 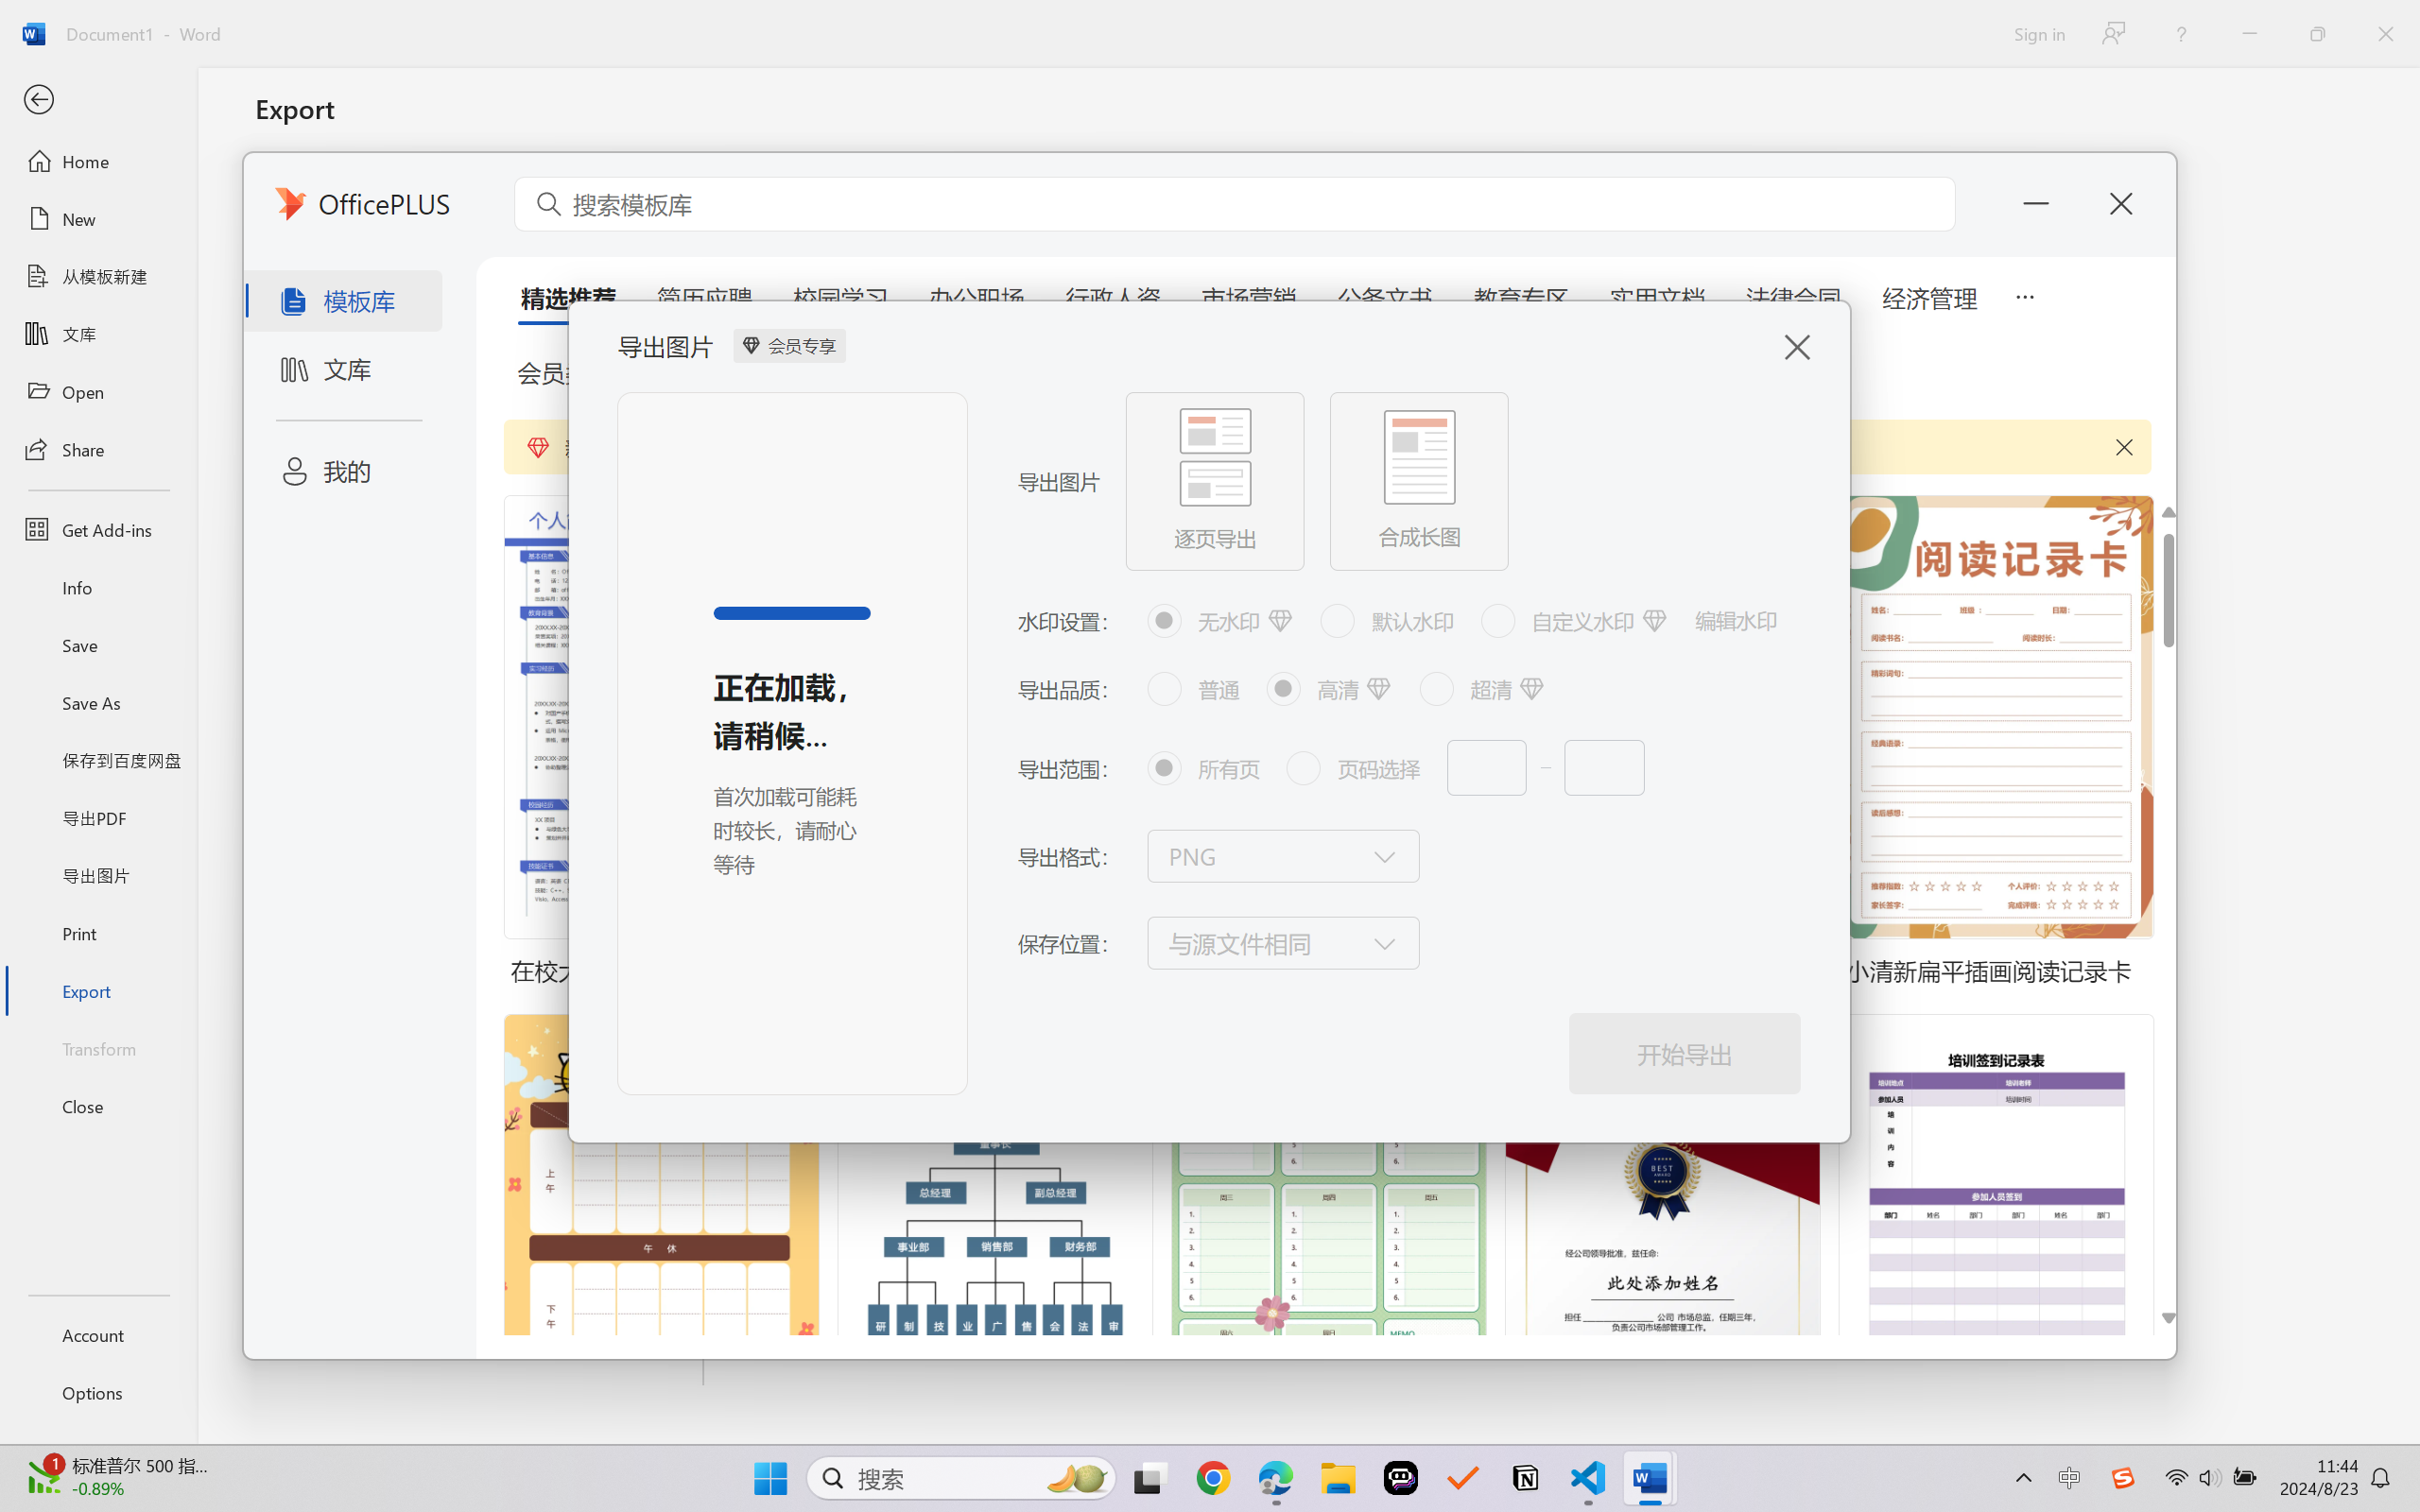 What do you see at coordinates (98, 100) in the screenshot?
I see `Back` at bounding box center [98, 100].